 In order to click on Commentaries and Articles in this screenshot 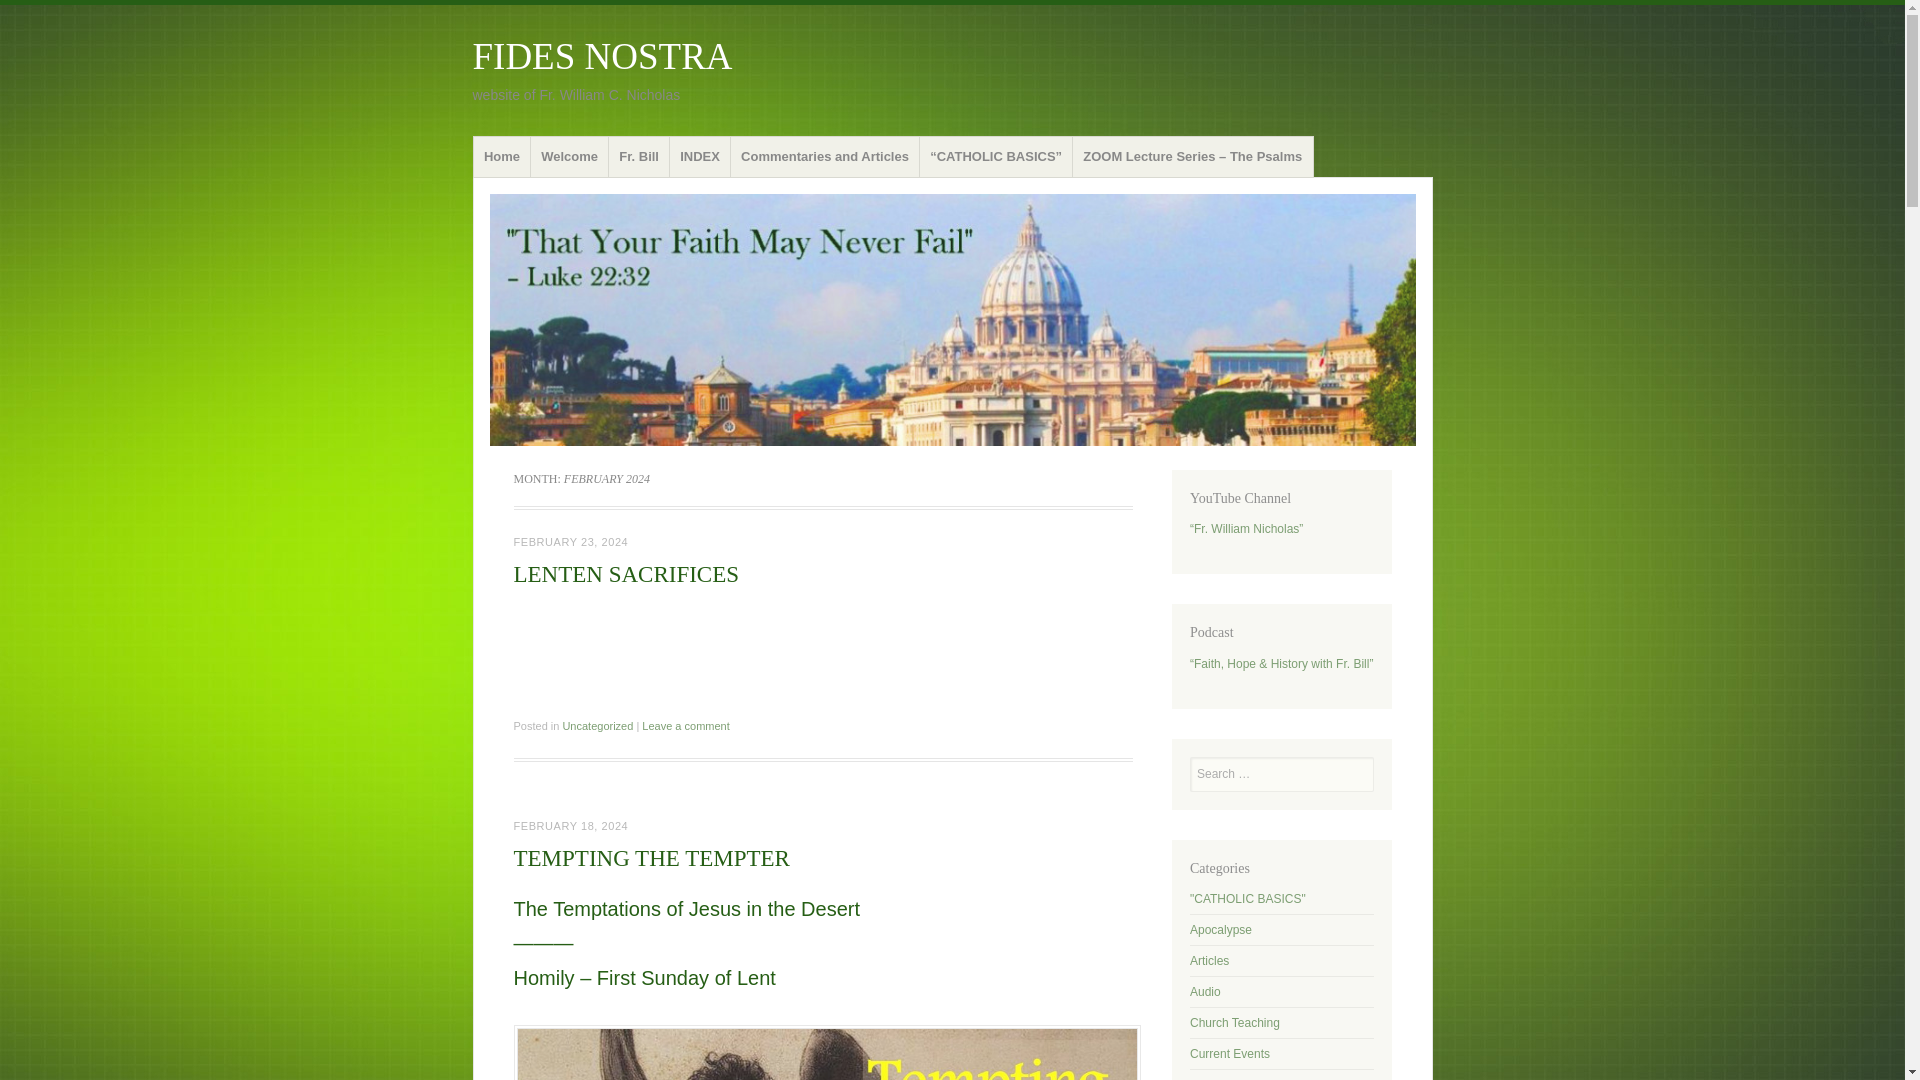, I will do `click(825, 157)`.